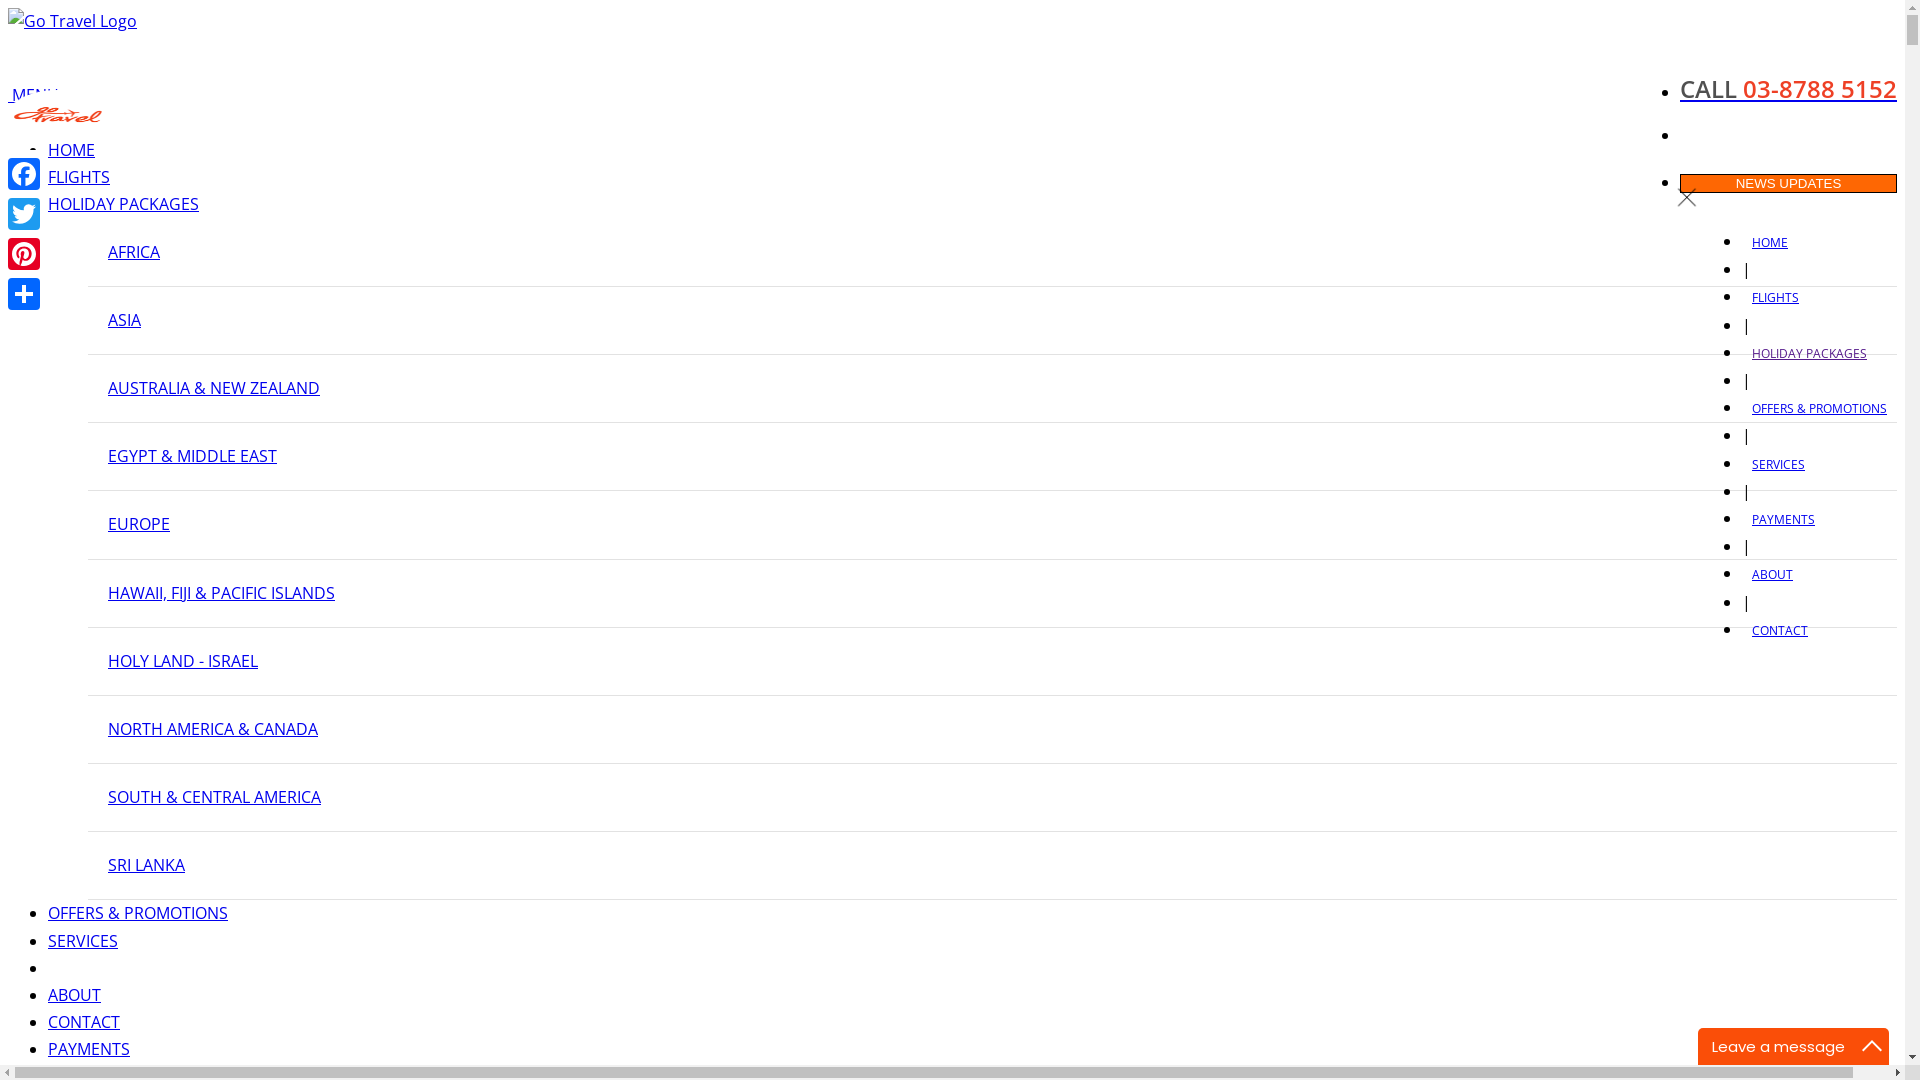 The width and height of the screenshot is (1920, 1080). Describe the element at coordinates (24, 254) in the screenshot. I see `Pinterest` at that location.